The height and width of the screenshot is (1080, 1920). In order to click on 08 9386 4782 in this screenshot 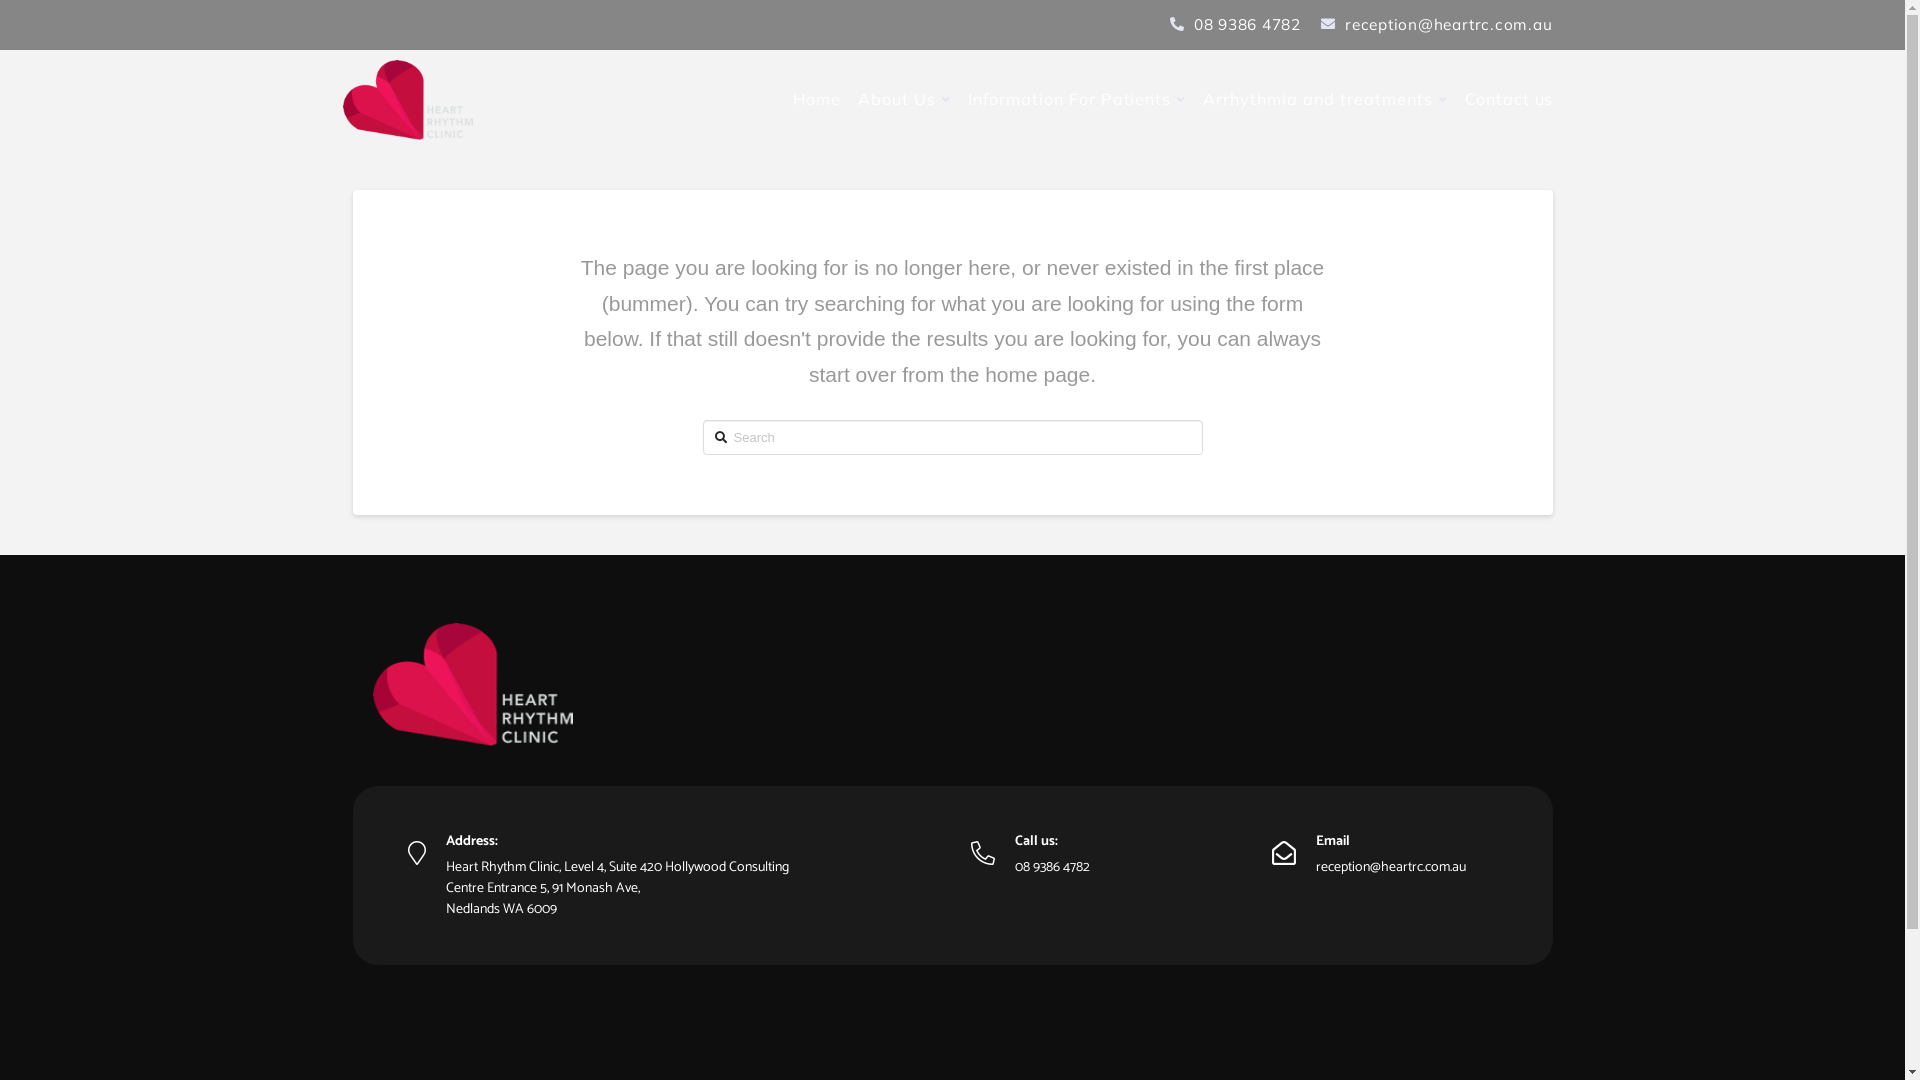, I will do `click(1236, 25)`.